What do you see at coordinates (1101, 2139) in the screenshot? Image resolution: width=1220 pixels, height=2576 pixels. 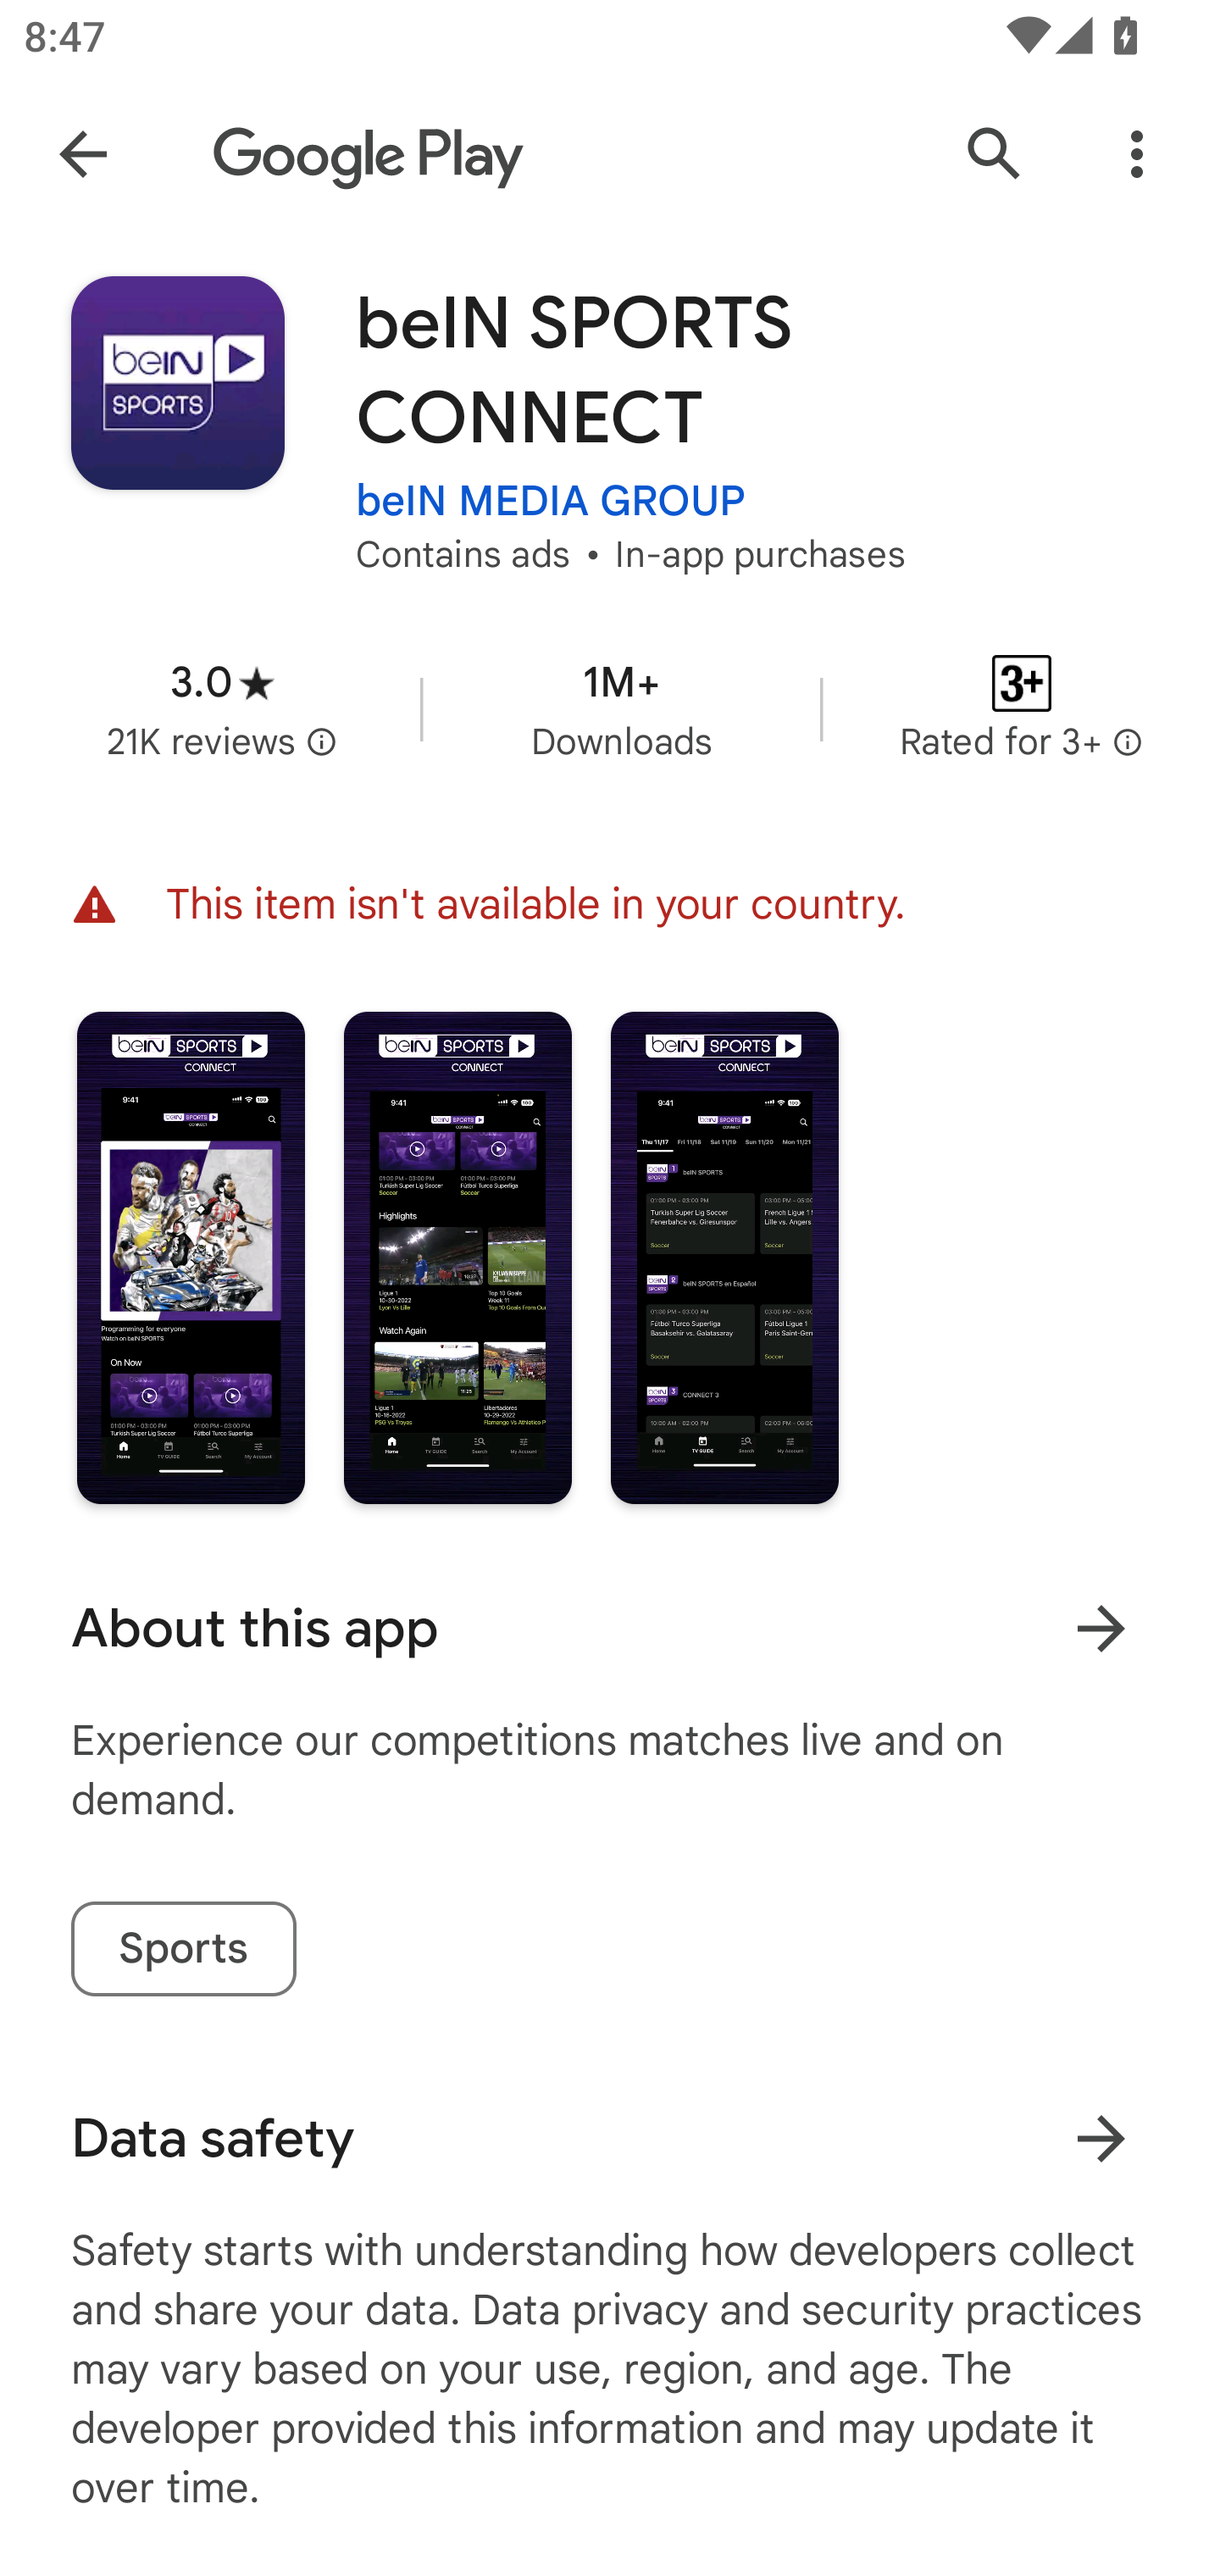 I see `Learn more about data safety` at bounding box center [1101, 2139].